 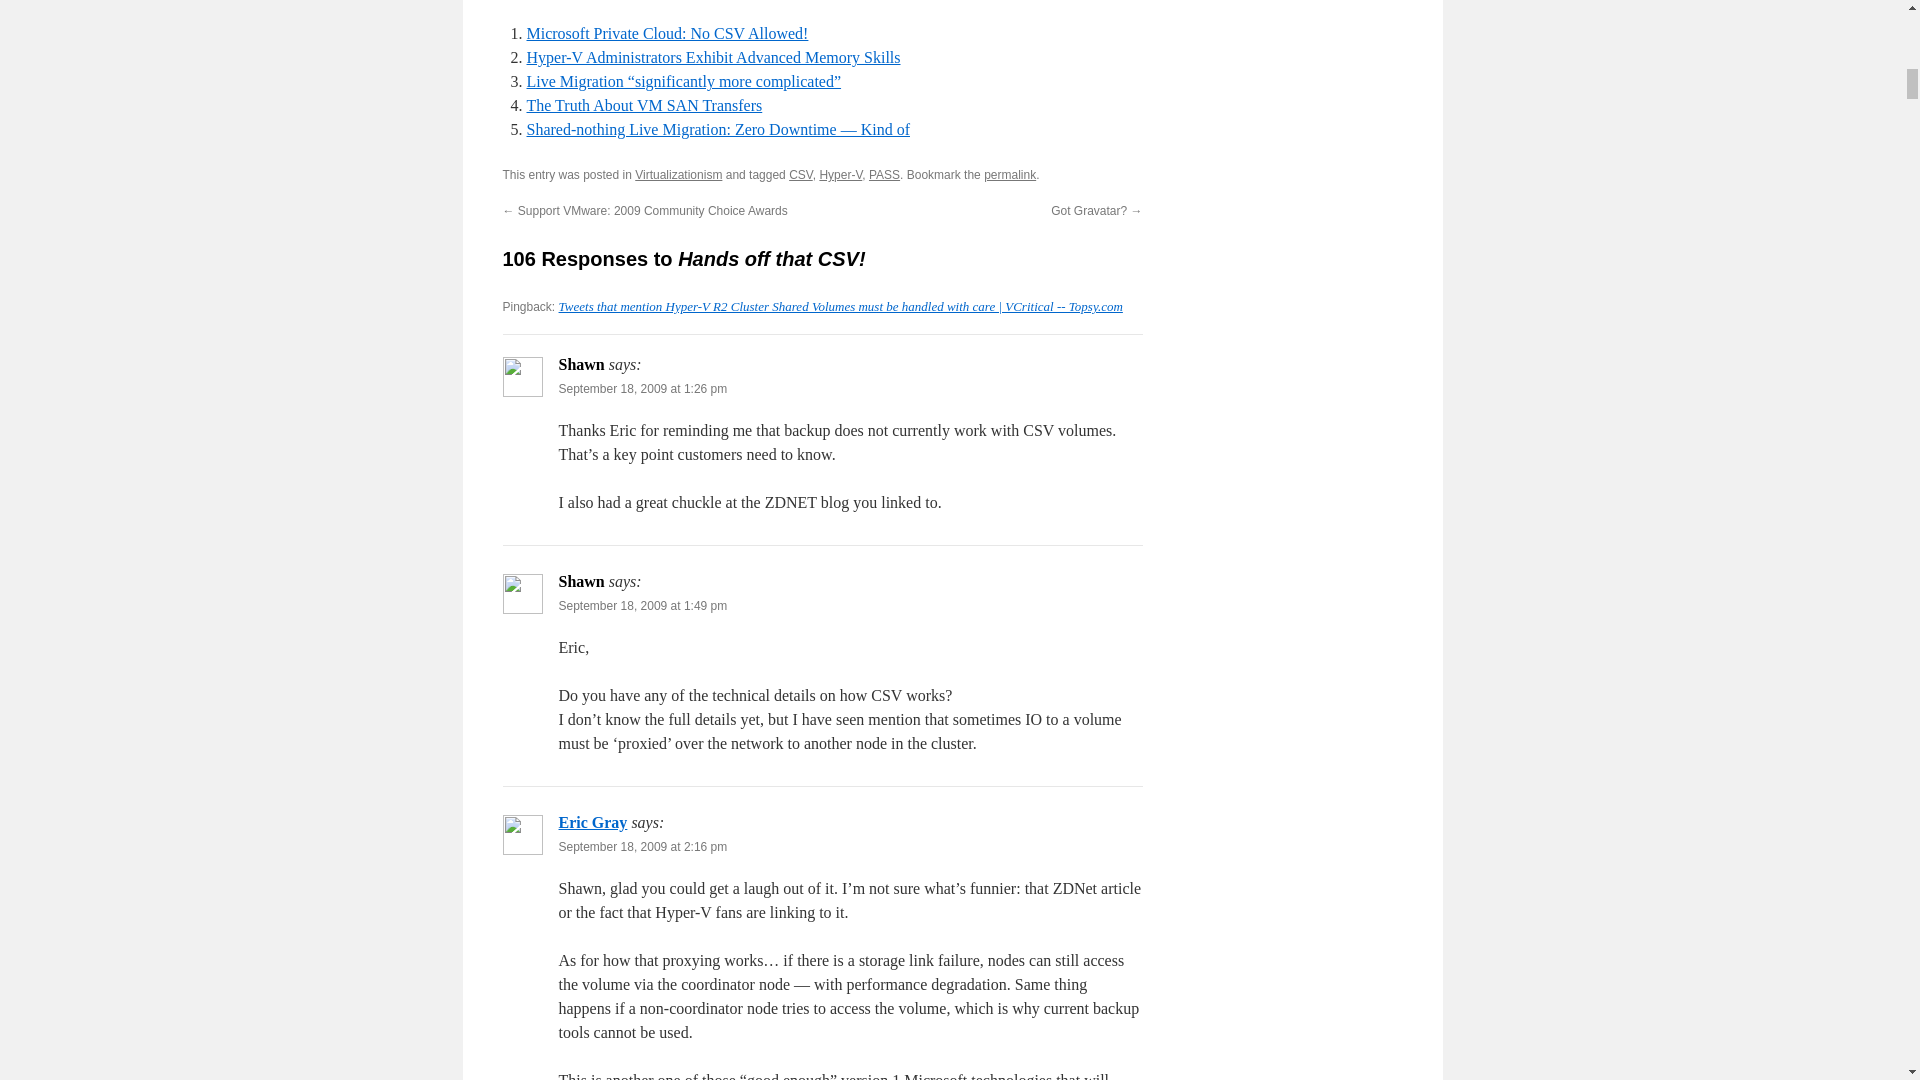 I want to click on Virtualizationism, so click(x=678, y=175).